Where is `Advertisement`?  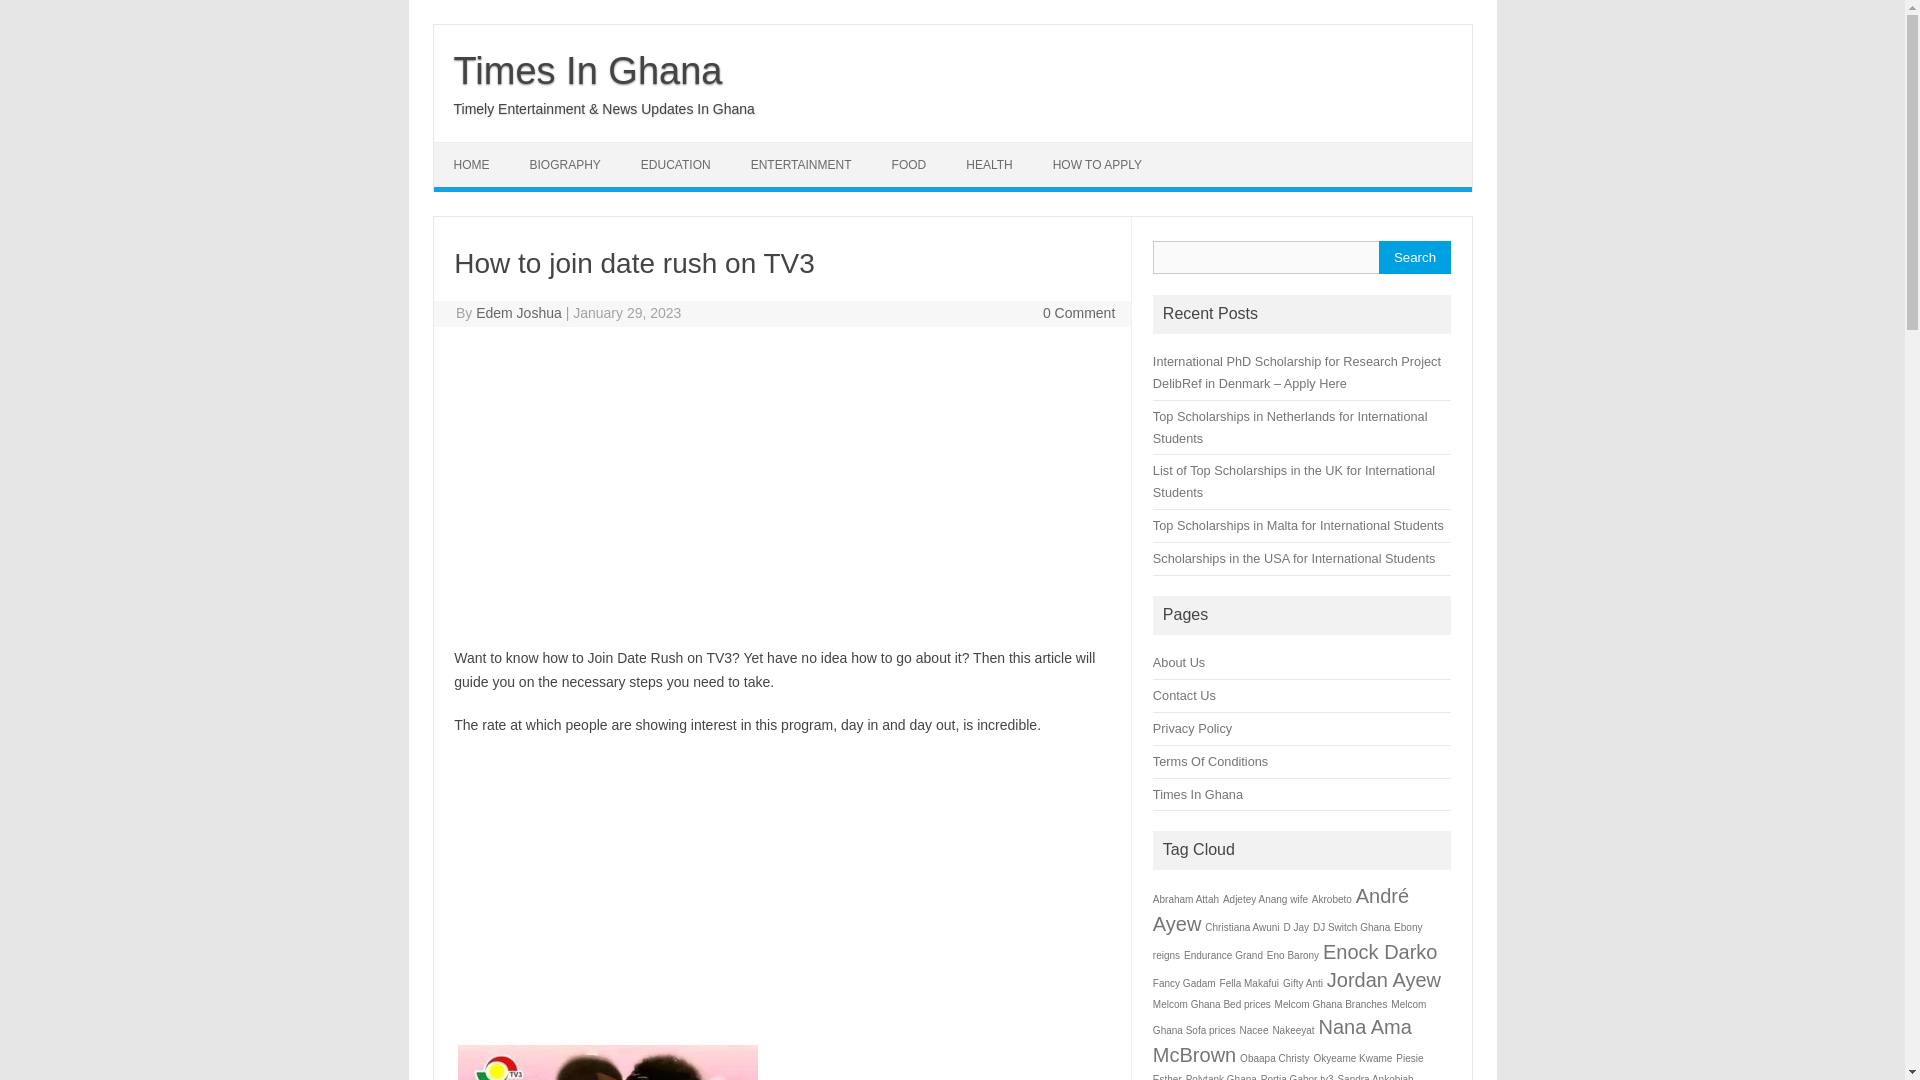
Advertisement is located at coordinates (782, 486).